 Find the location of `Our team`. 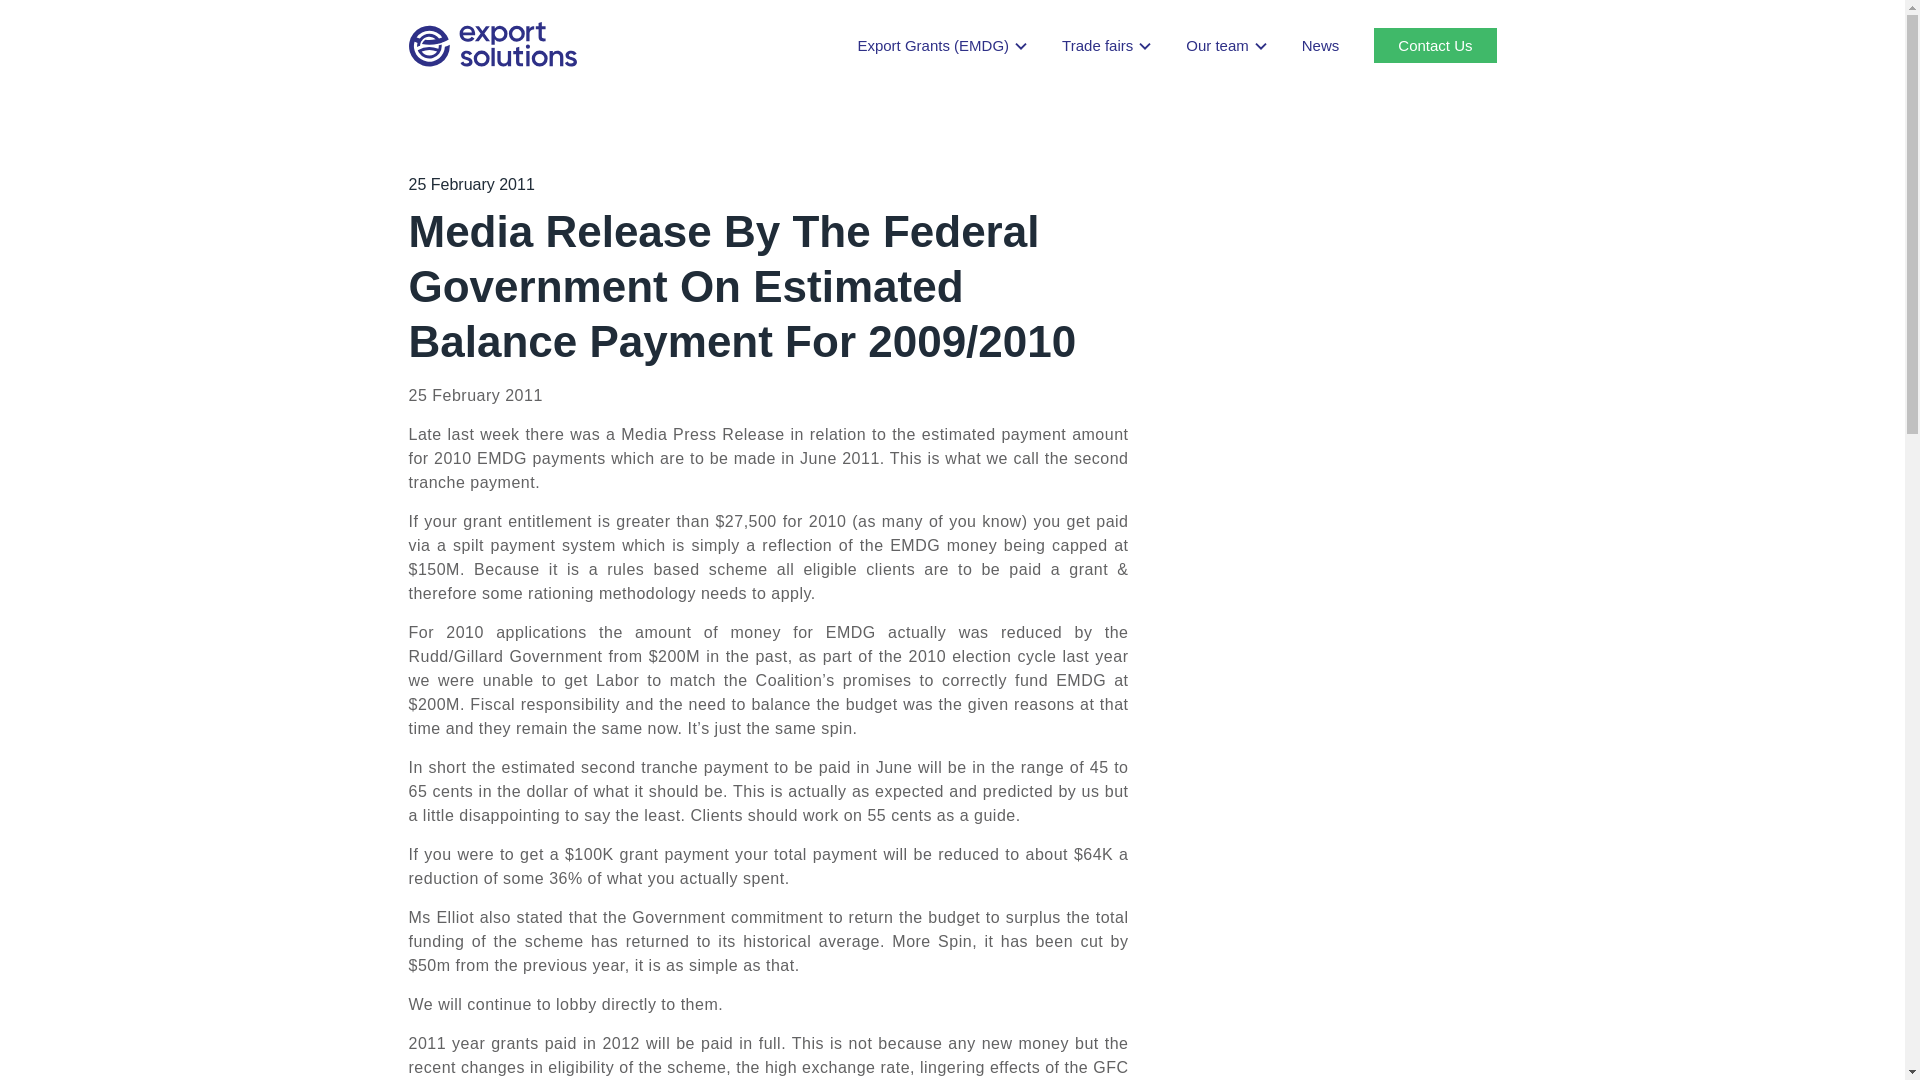

Our team is located at coordinates (1226, 45).